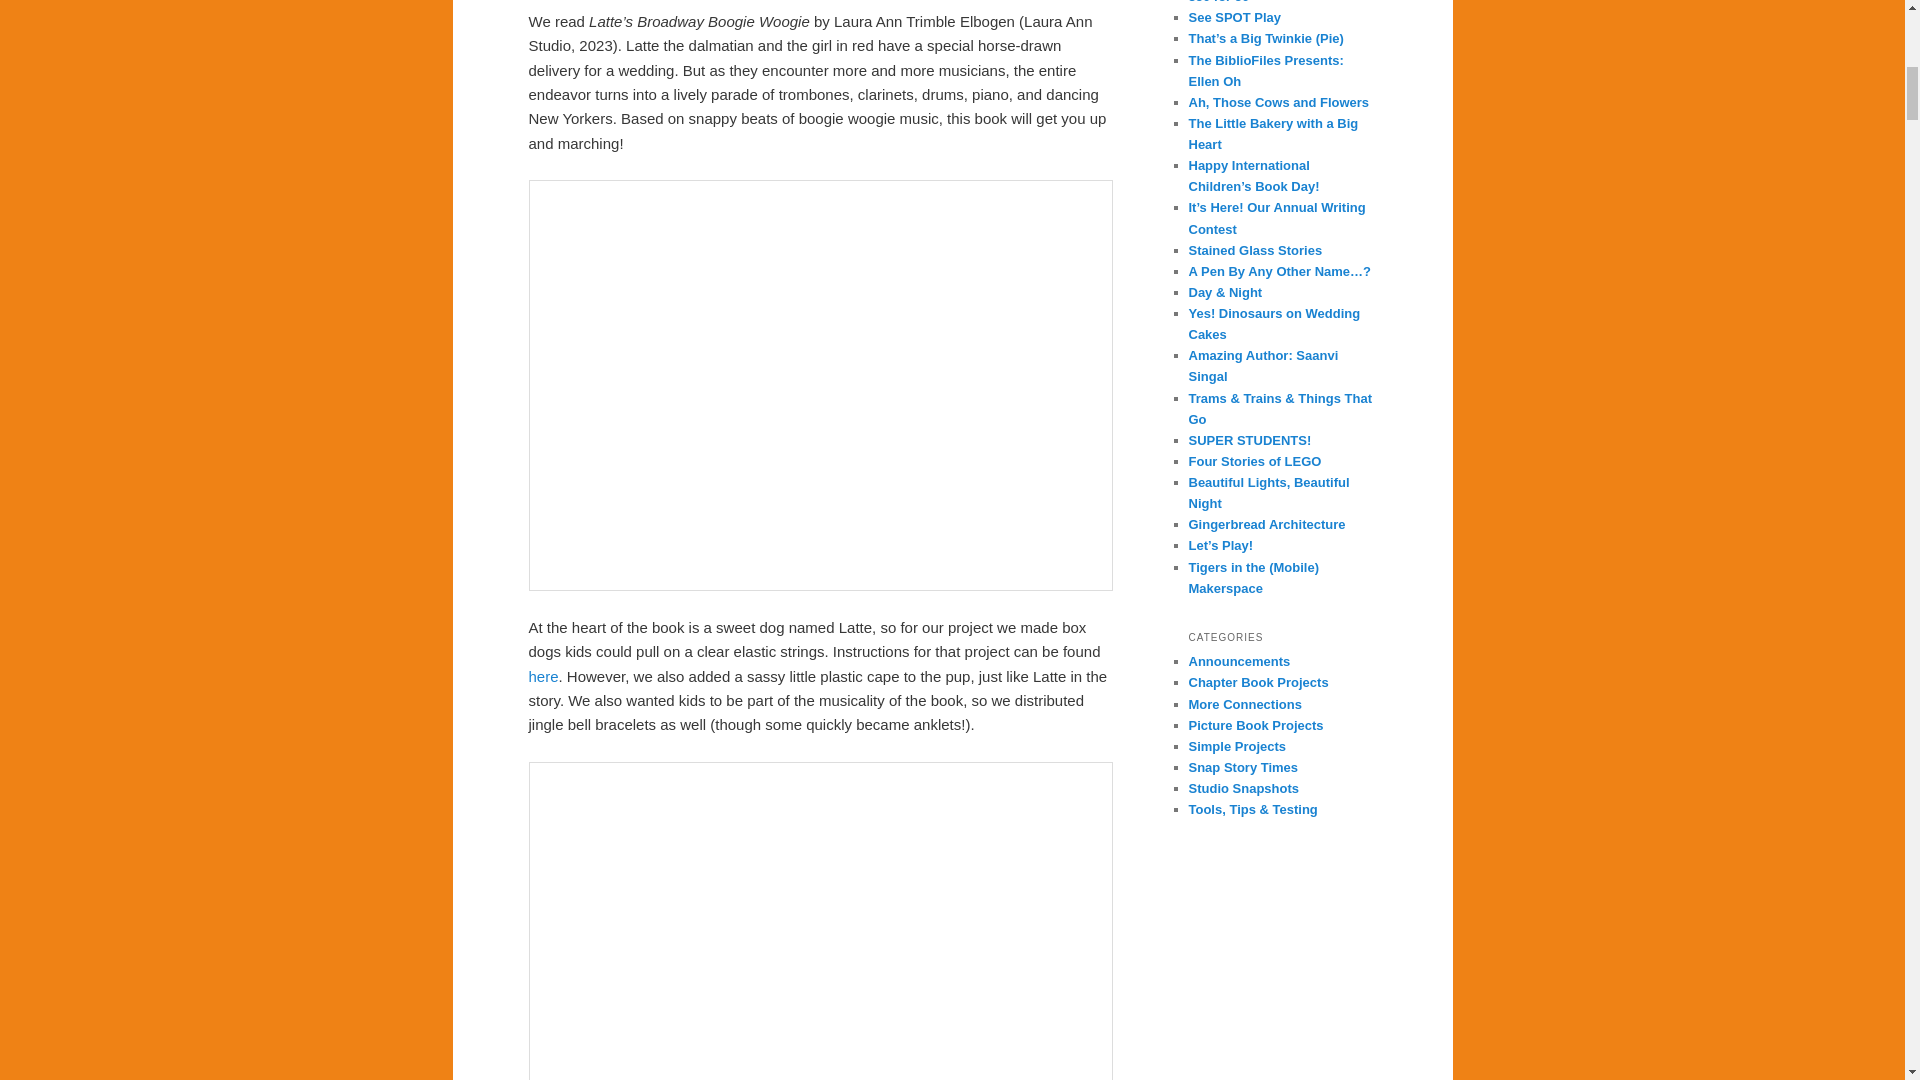 The image size is (1920, 1080). I want to click on here, so click(543, 676).